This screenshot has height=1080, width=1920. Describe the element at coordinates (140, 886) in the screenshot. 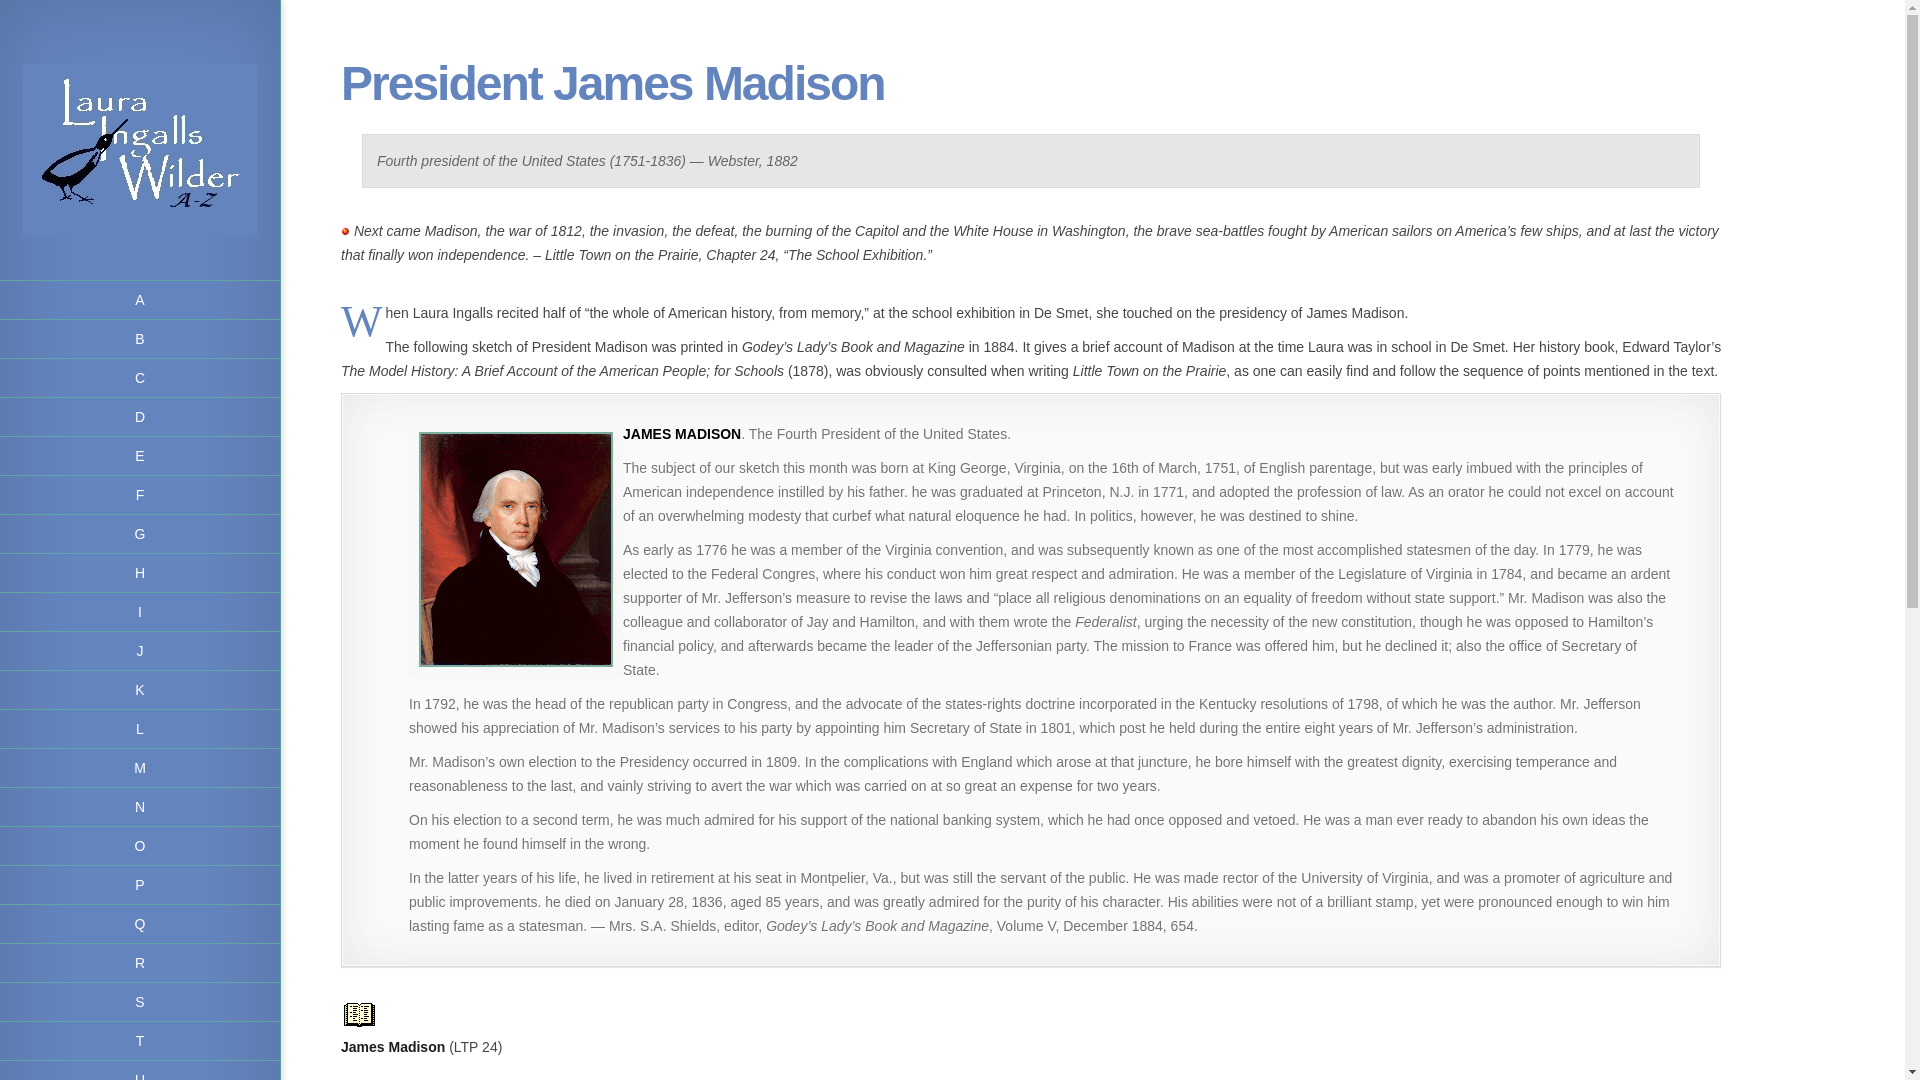

I see `P` at that location.